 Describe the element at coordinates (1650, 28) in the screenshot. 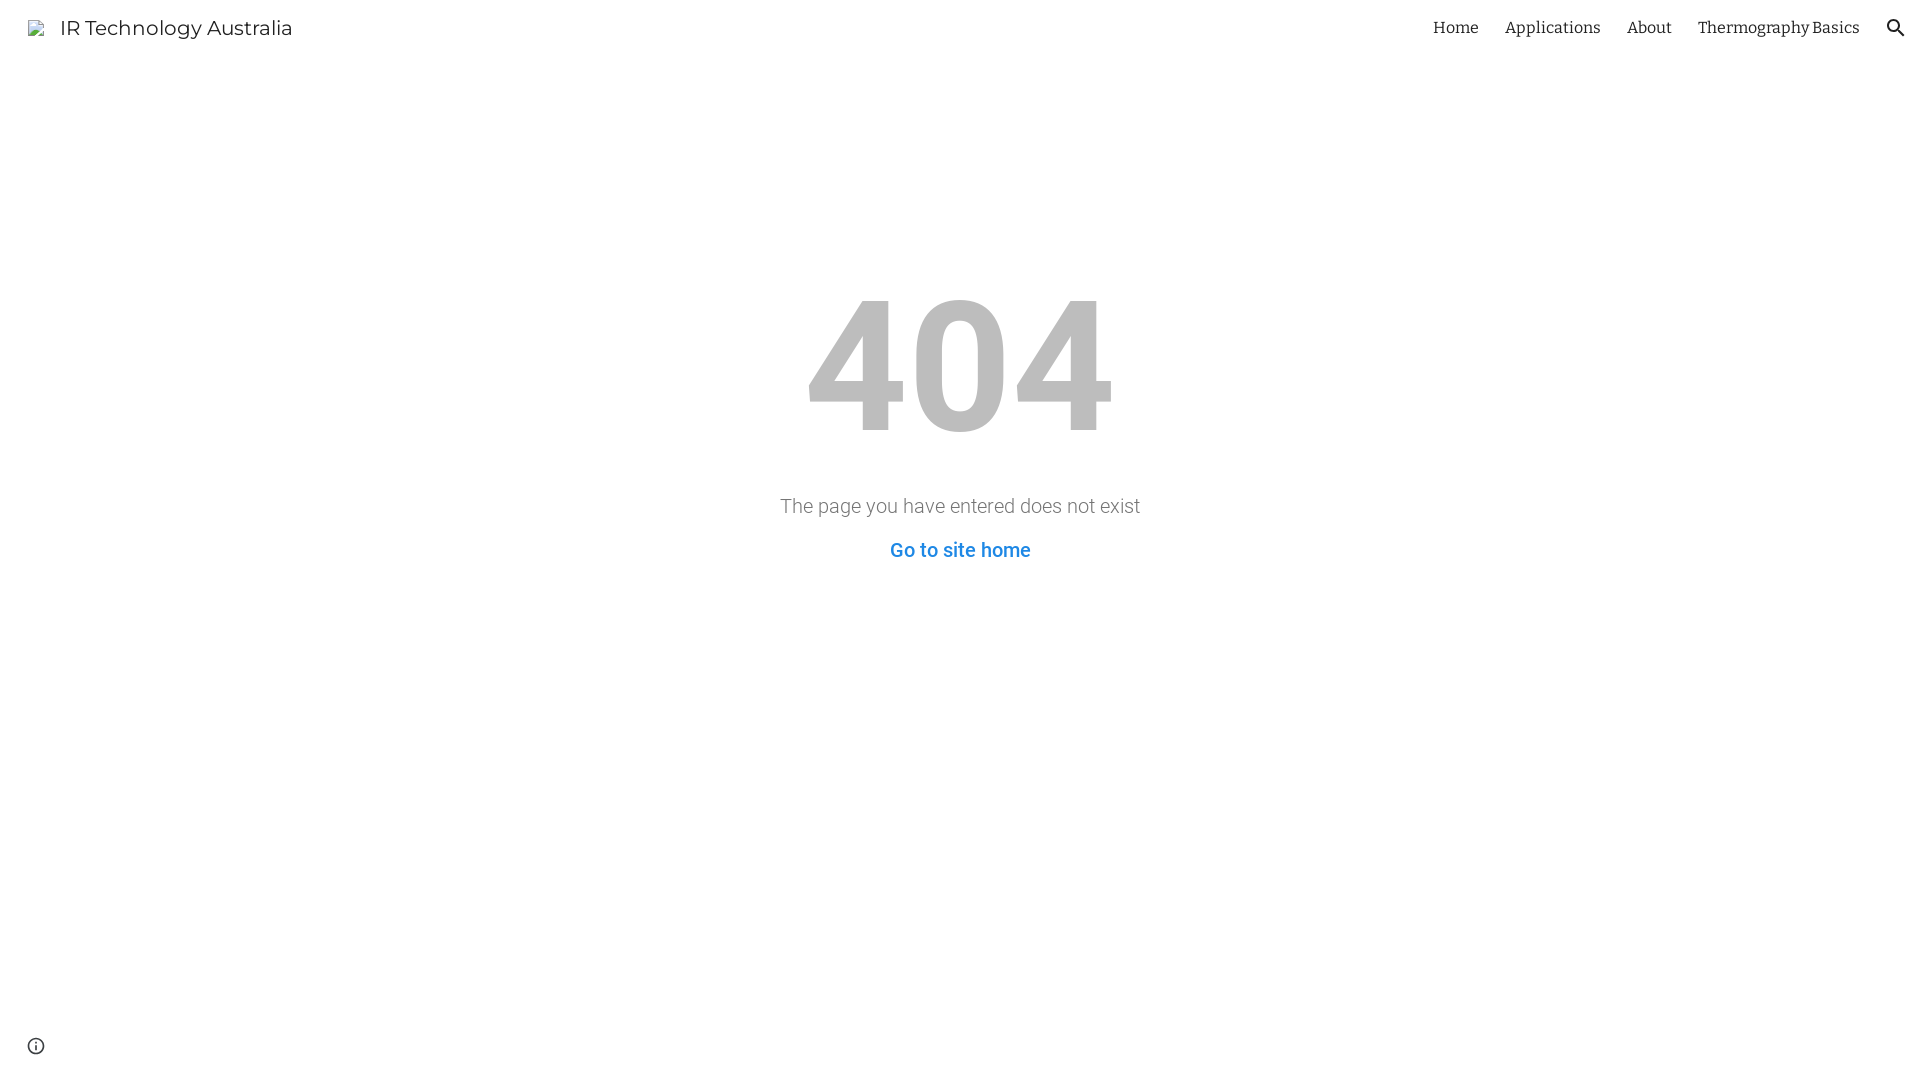

I see `About` at that location.